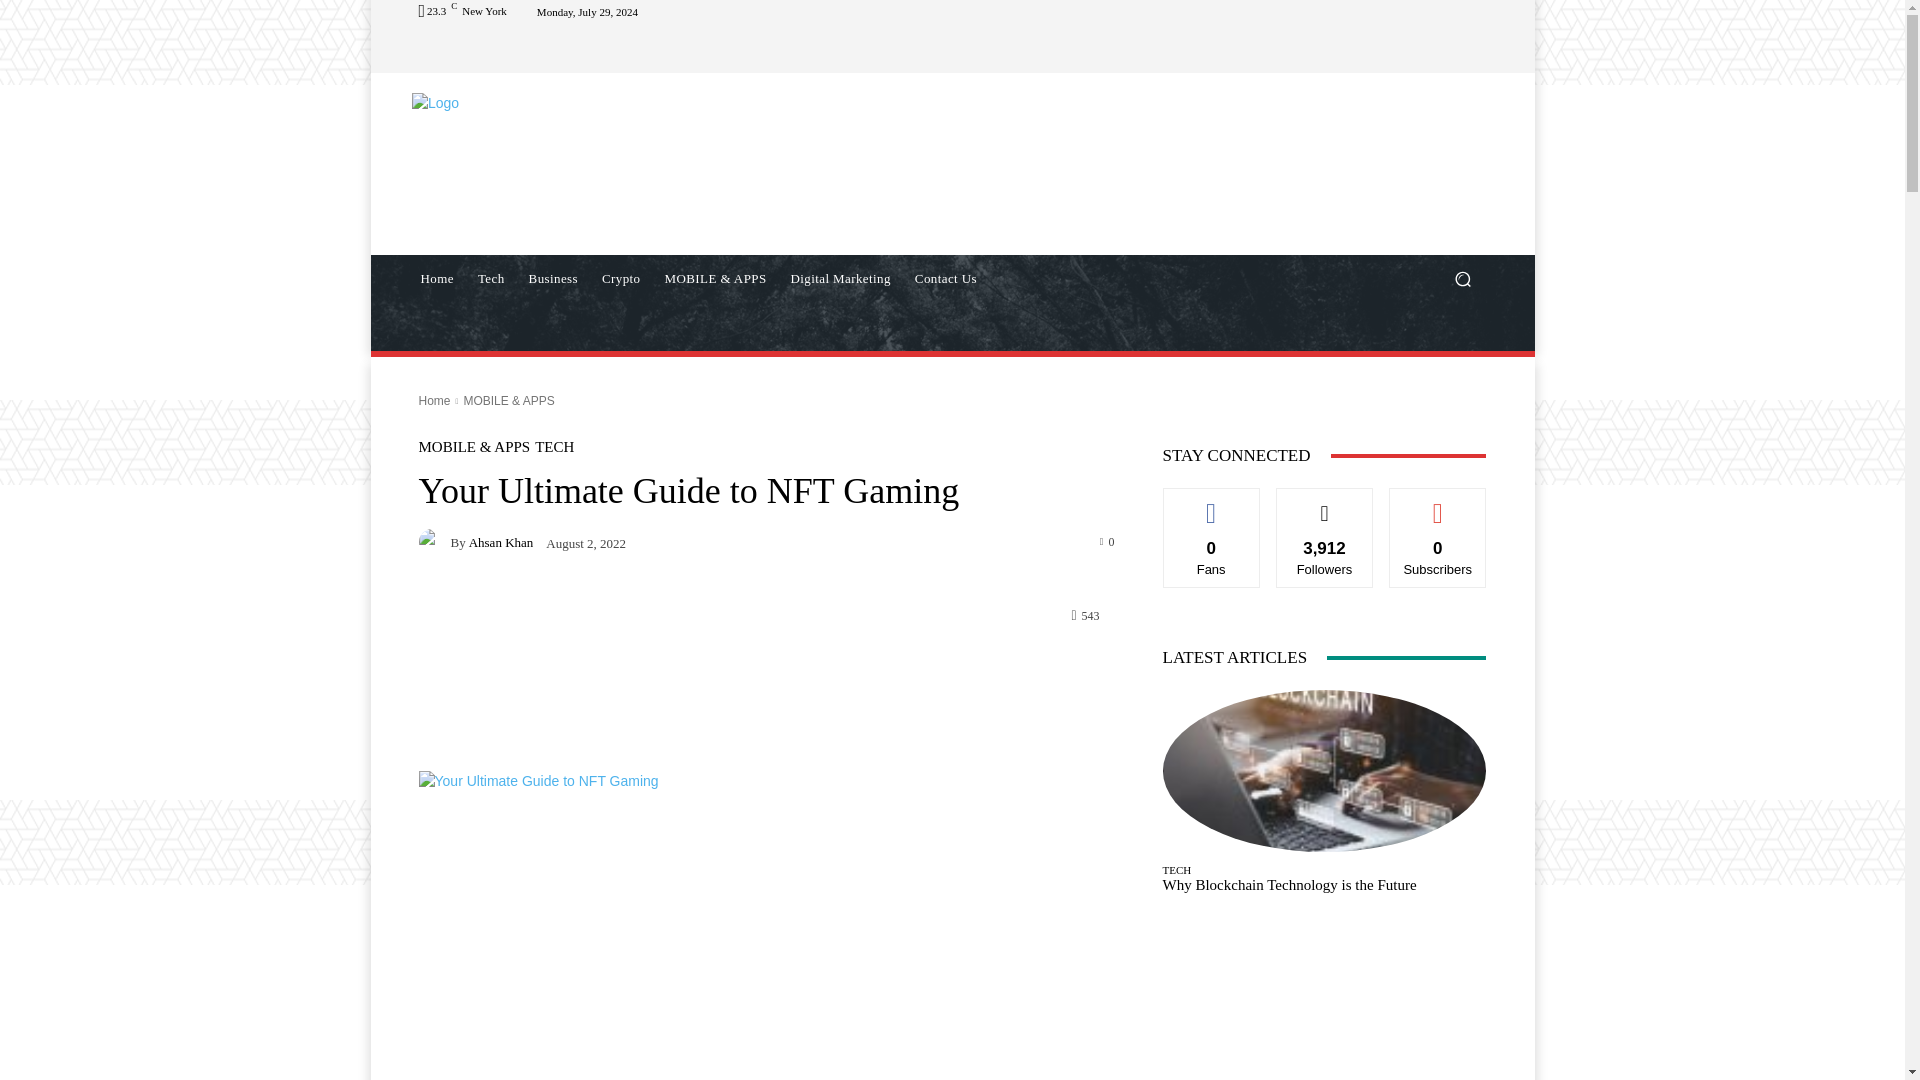  What do you see at coordinates (436, 278) in the screenshot?
I see `Home` at bounding box center [436, 278].